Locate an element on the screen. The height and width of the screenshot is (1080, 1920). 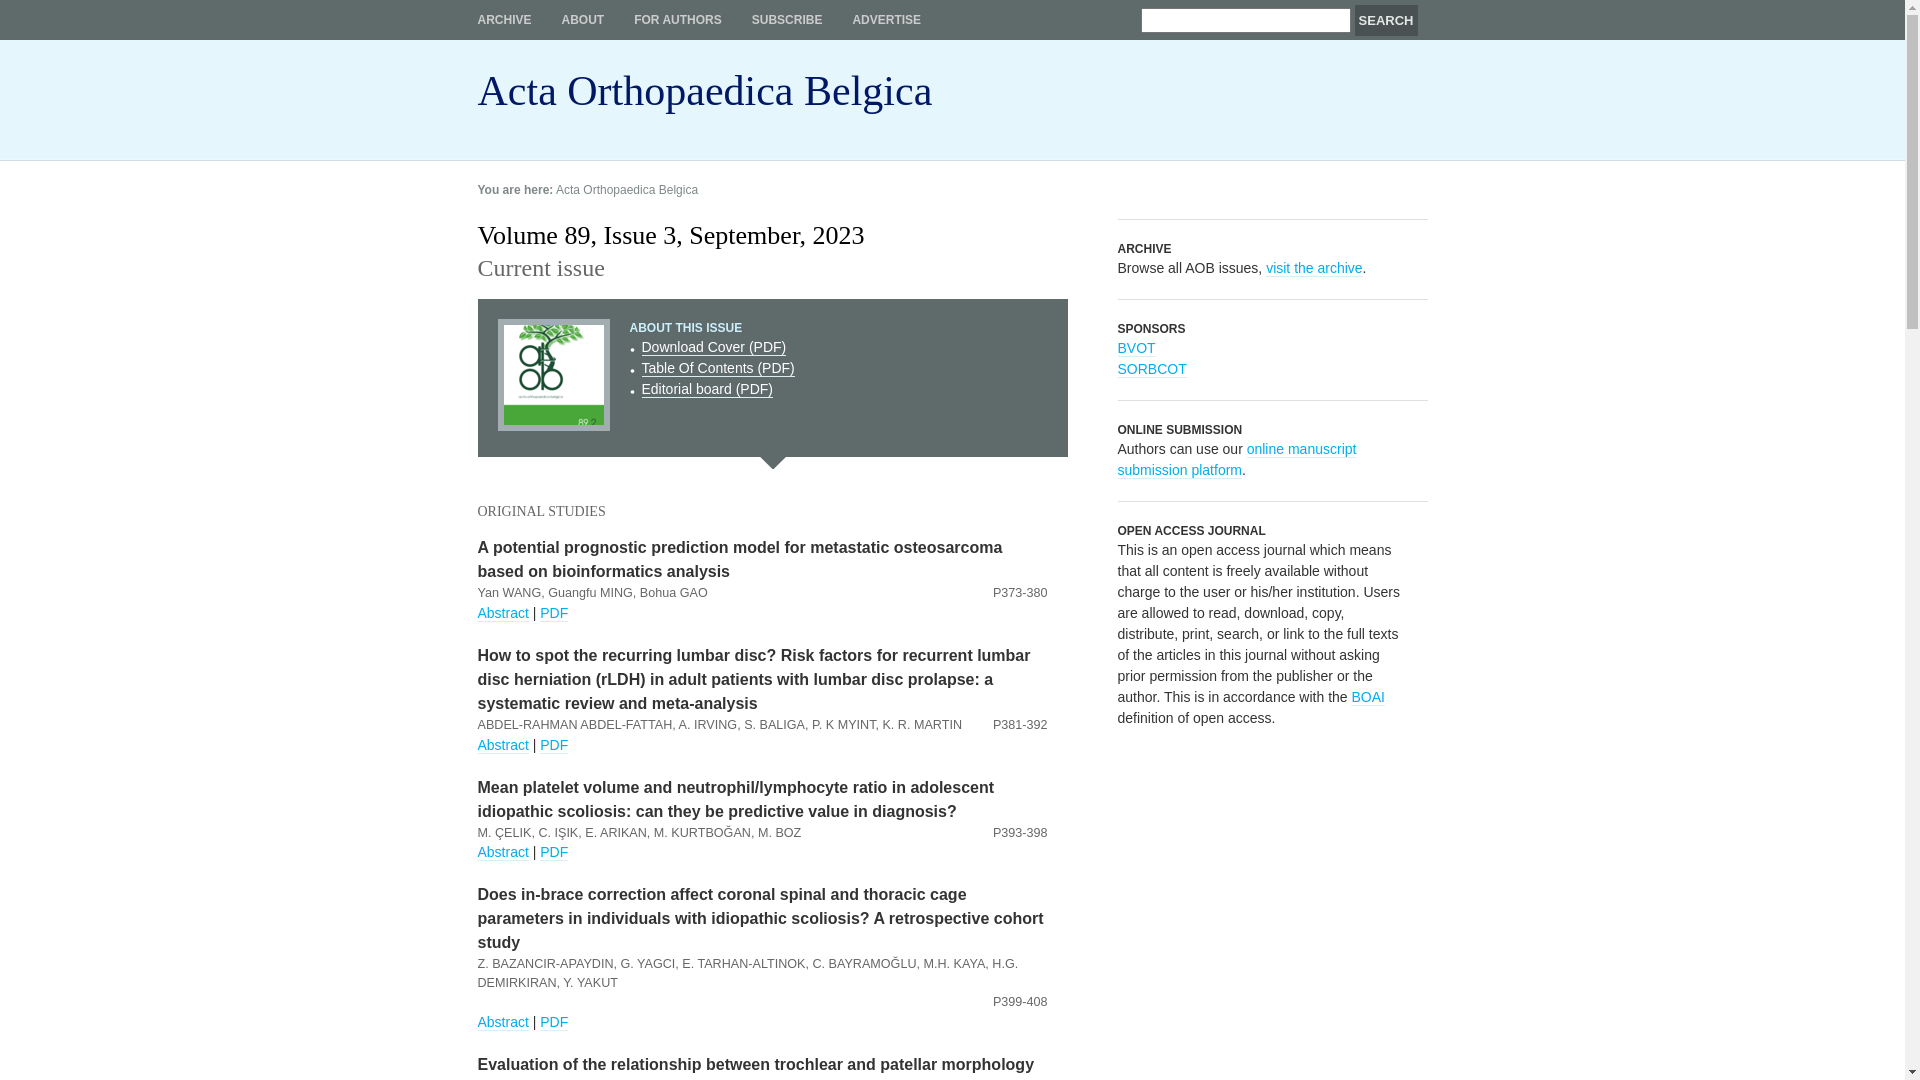
FOR AUTHORS is located at coordinates (678, 20).